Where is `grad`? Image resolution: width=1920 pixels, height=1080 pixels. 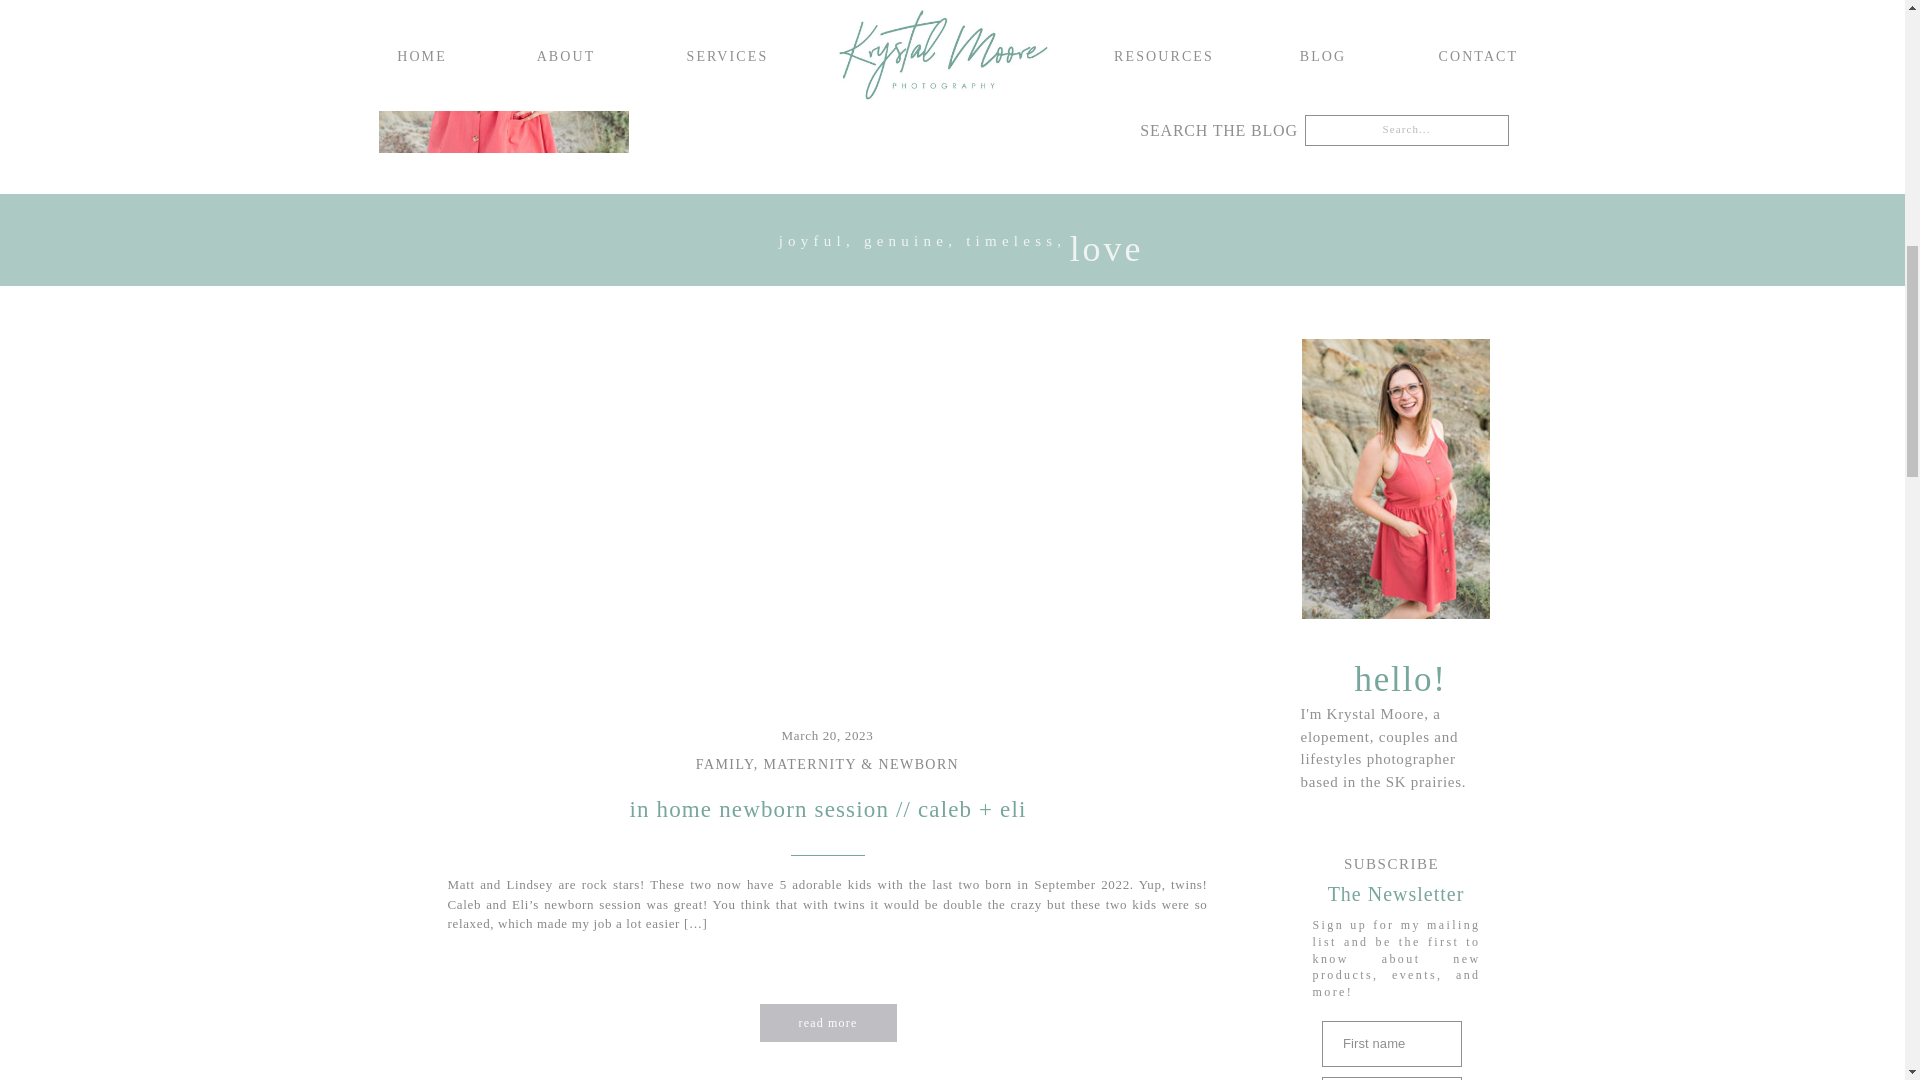
grad is located at coordinates (1440, 8).